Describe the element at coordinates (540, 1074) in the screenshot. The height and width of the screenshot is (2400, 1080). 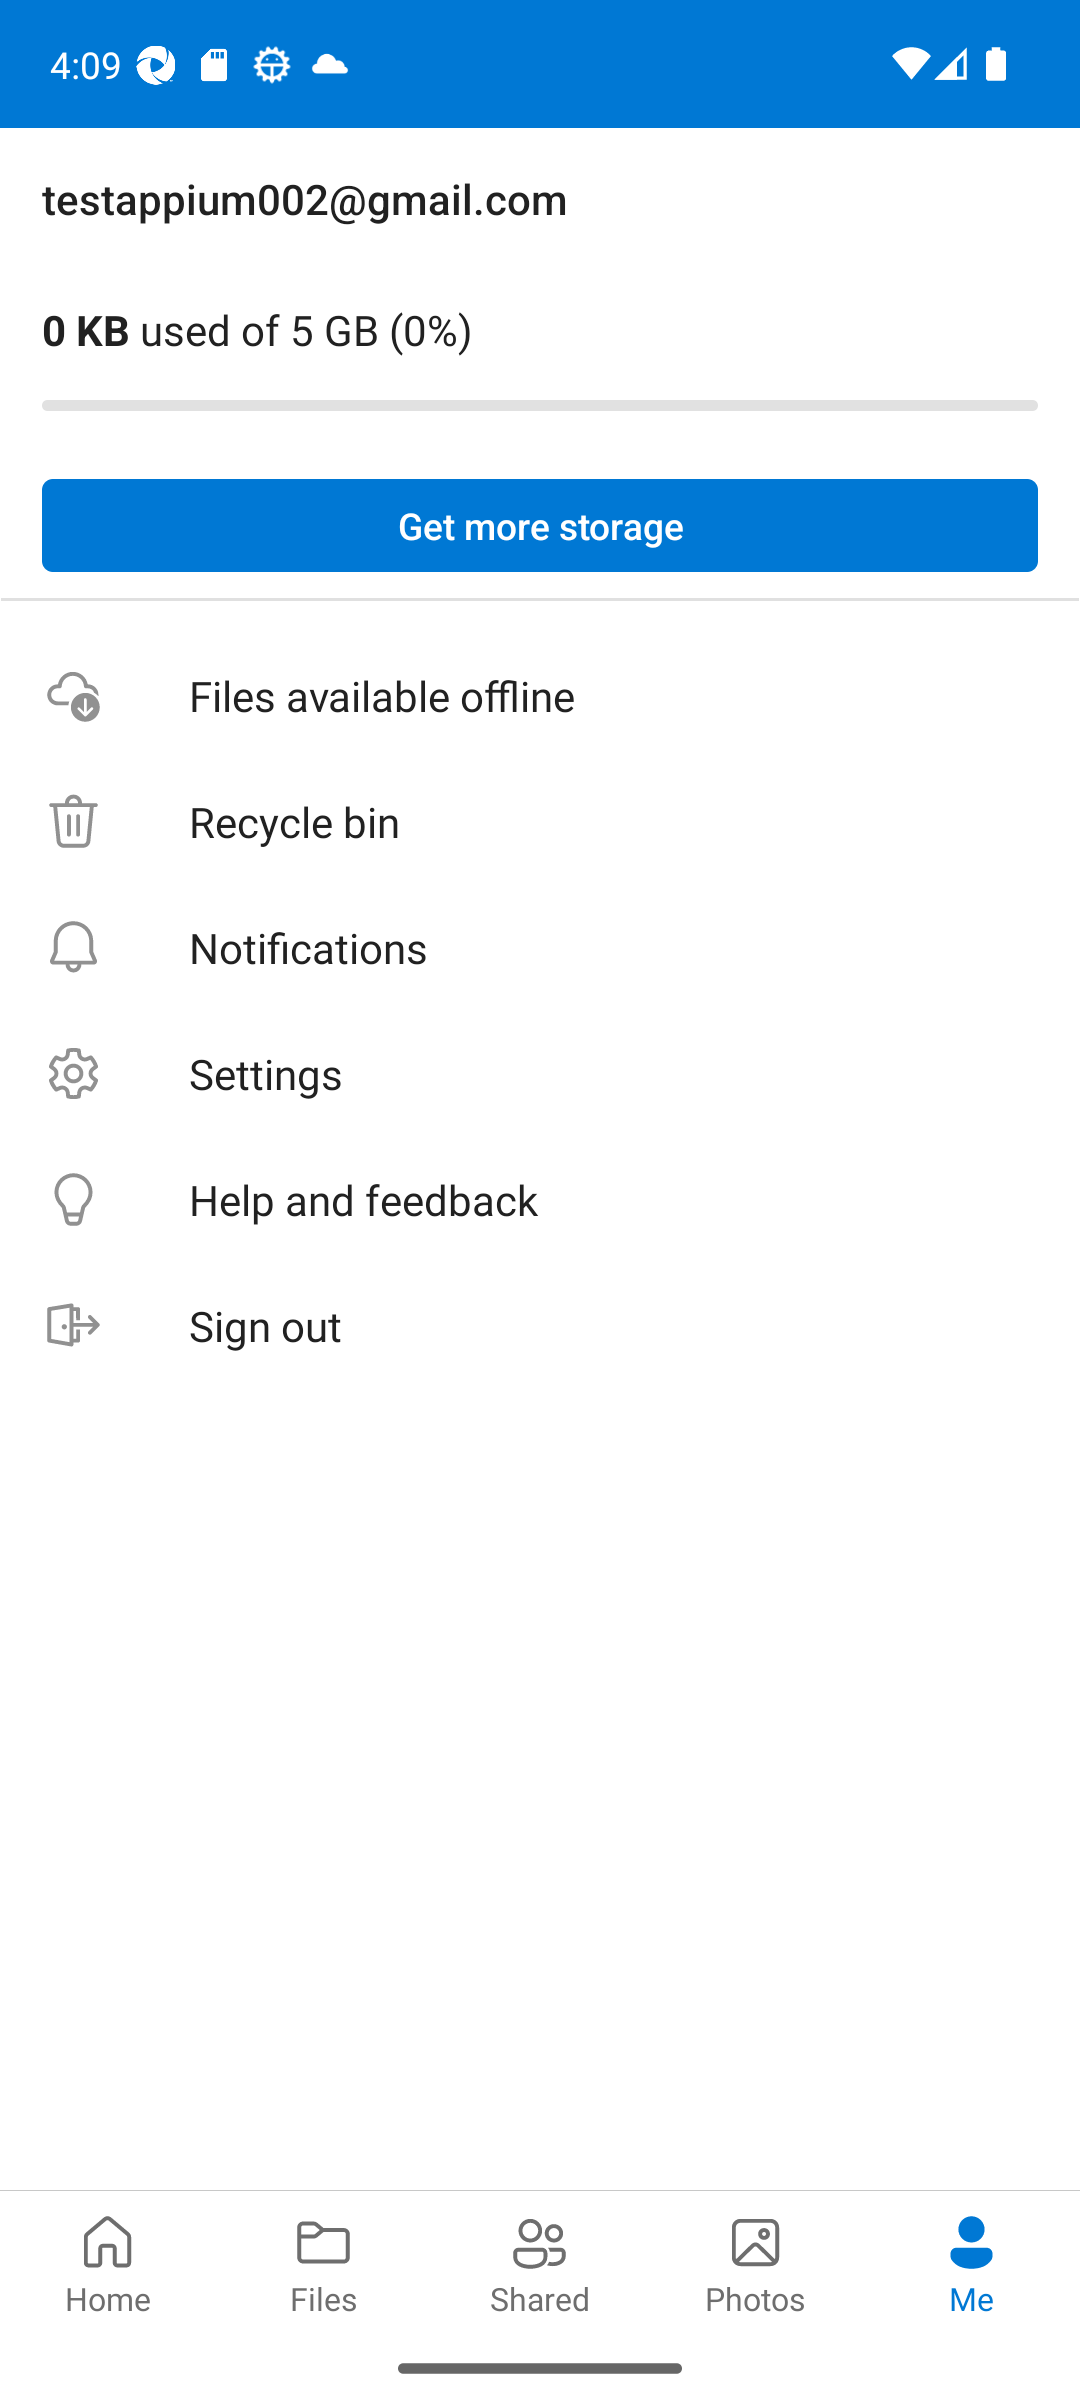
I see `Settings` at that location.